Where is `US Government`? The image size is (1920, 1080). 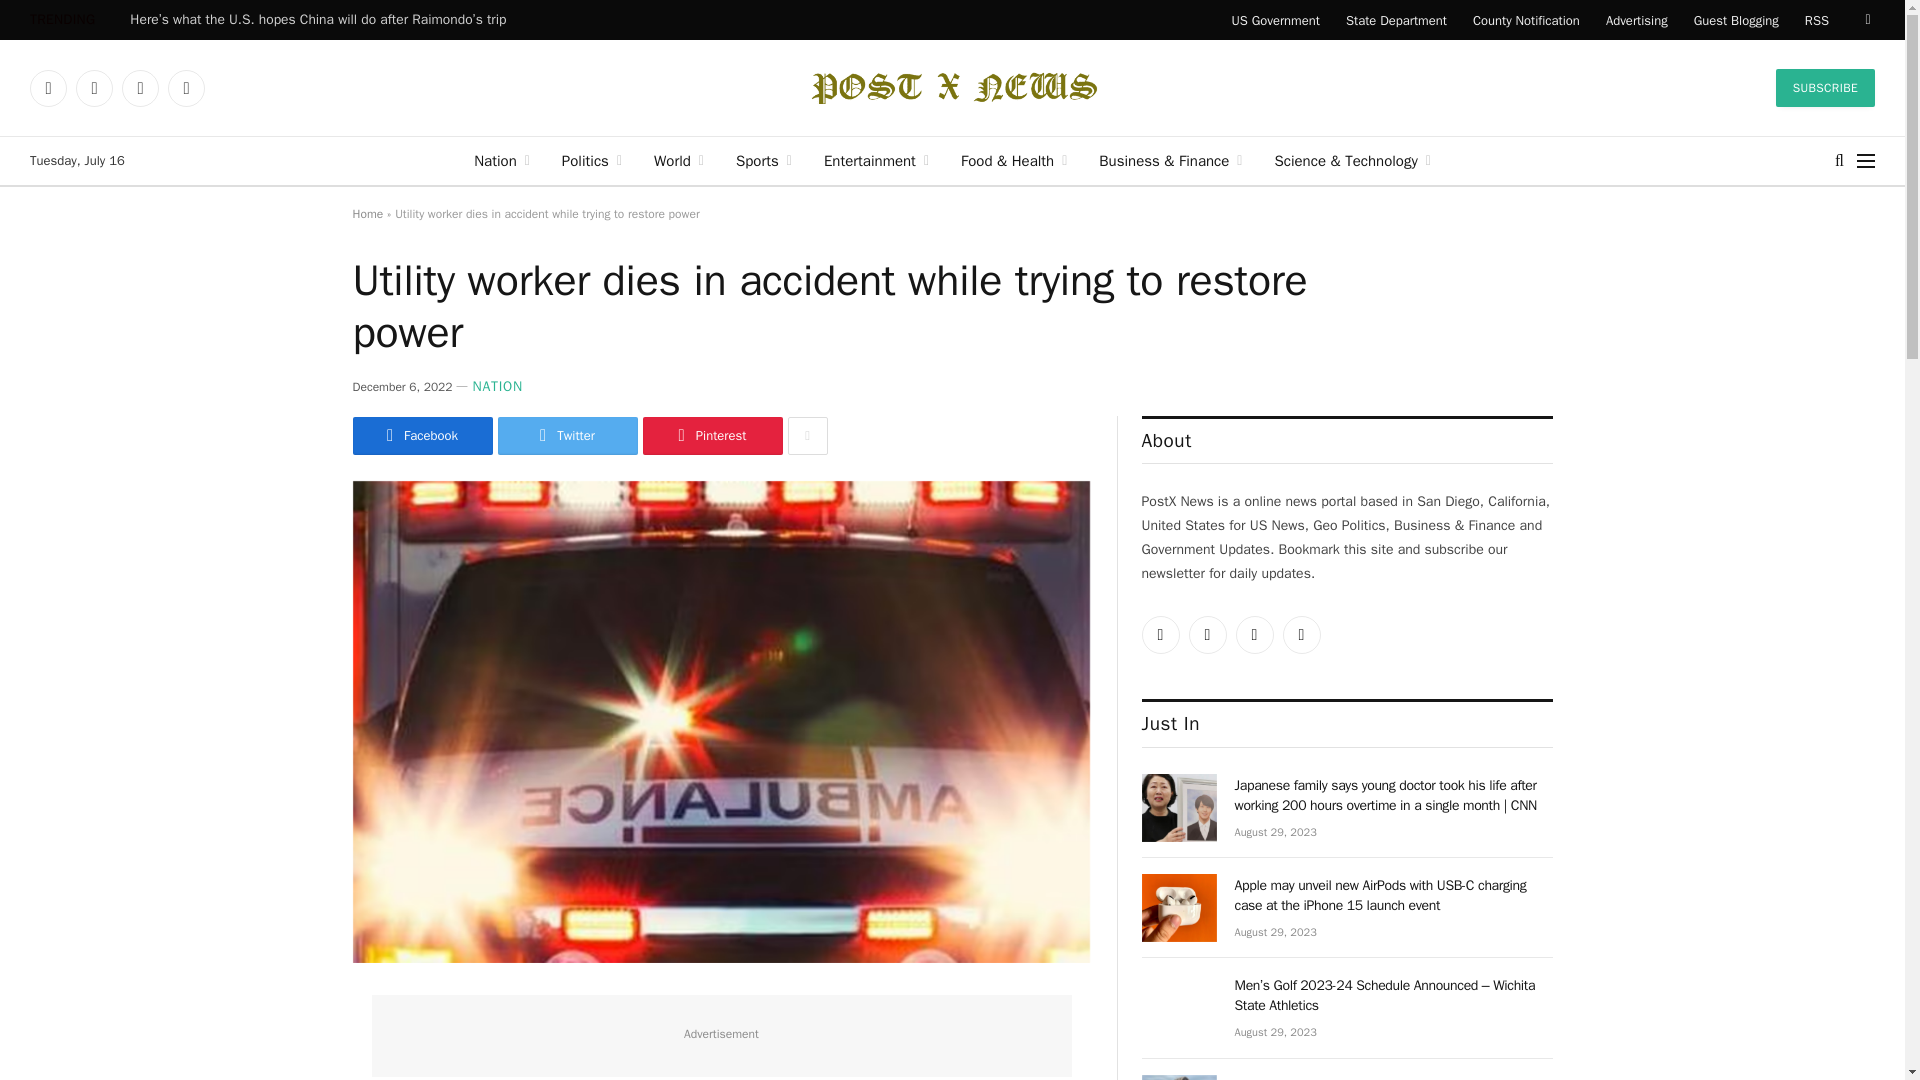
US Government is located at coordinates (1274, 20).